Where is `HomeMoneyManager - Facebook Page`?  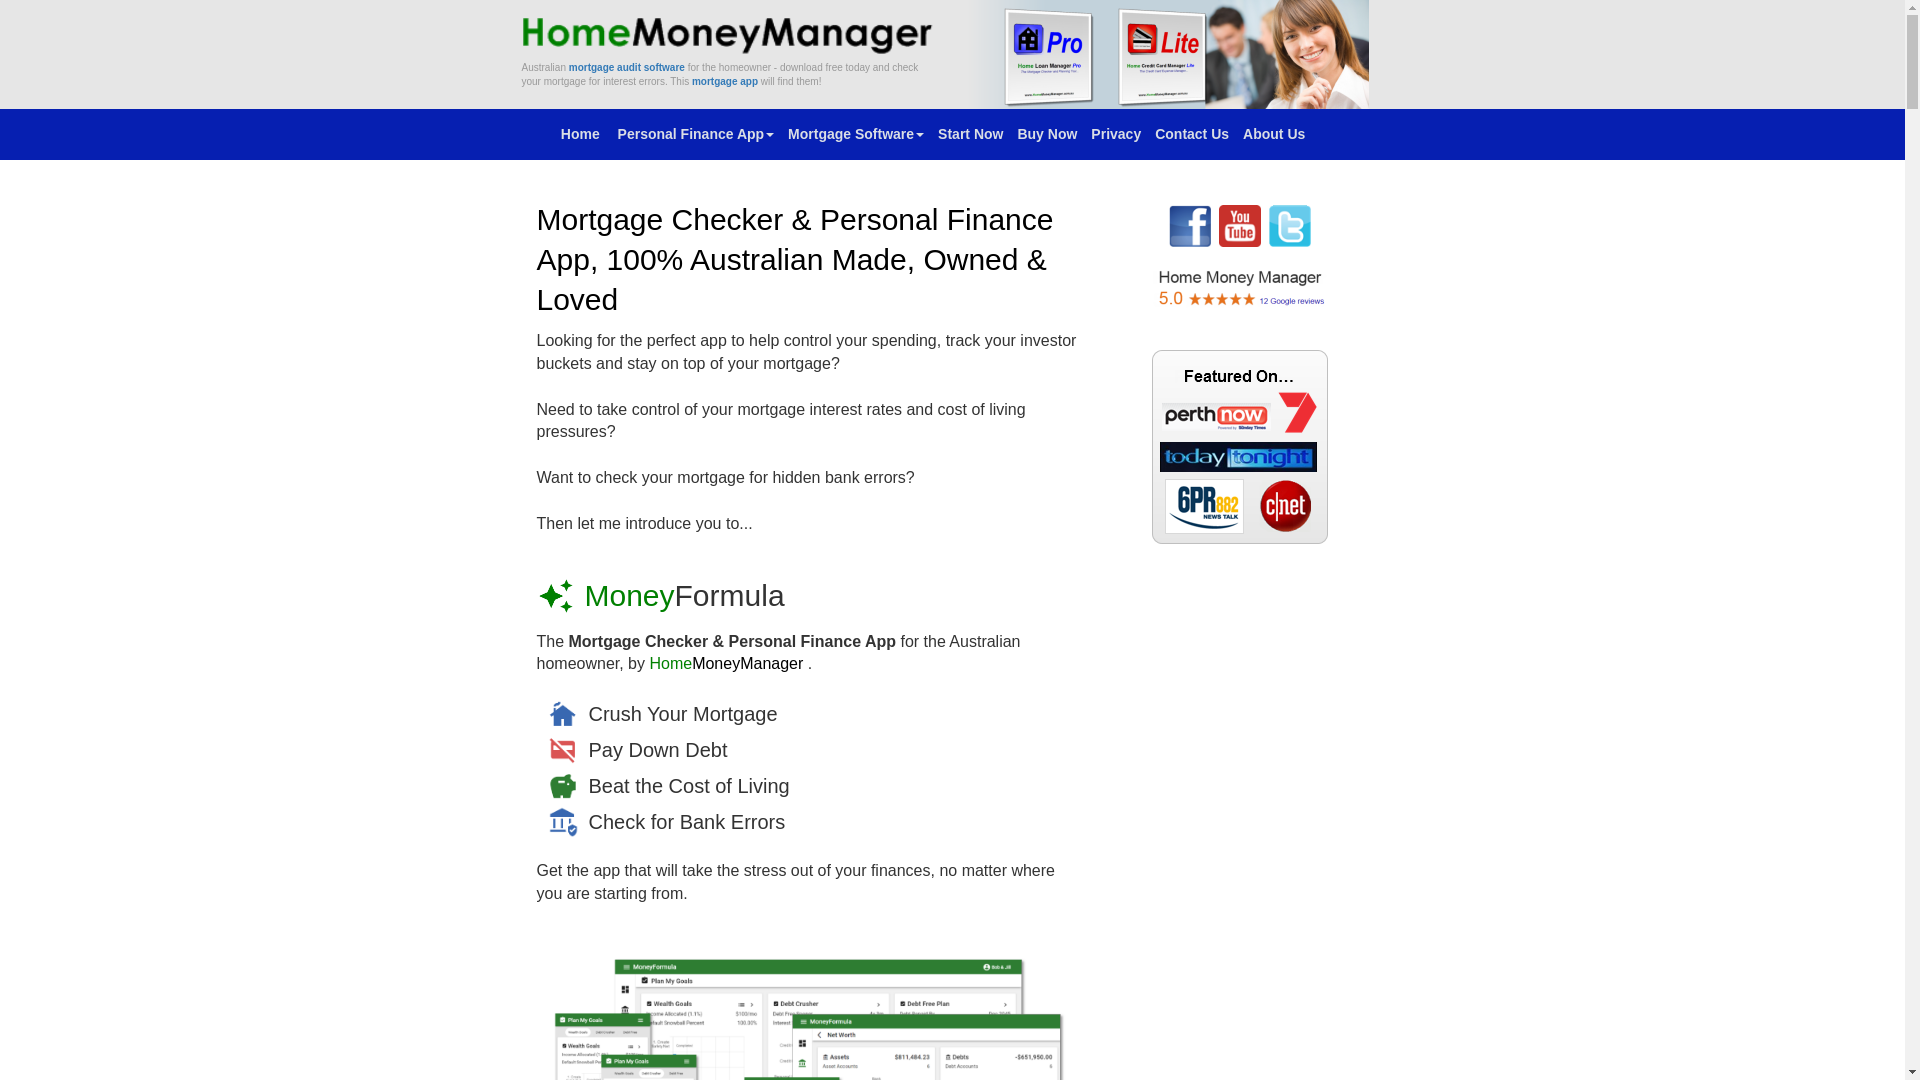
HomeMoneyManager - Facebook Page is located at coordinates (1190, 226).